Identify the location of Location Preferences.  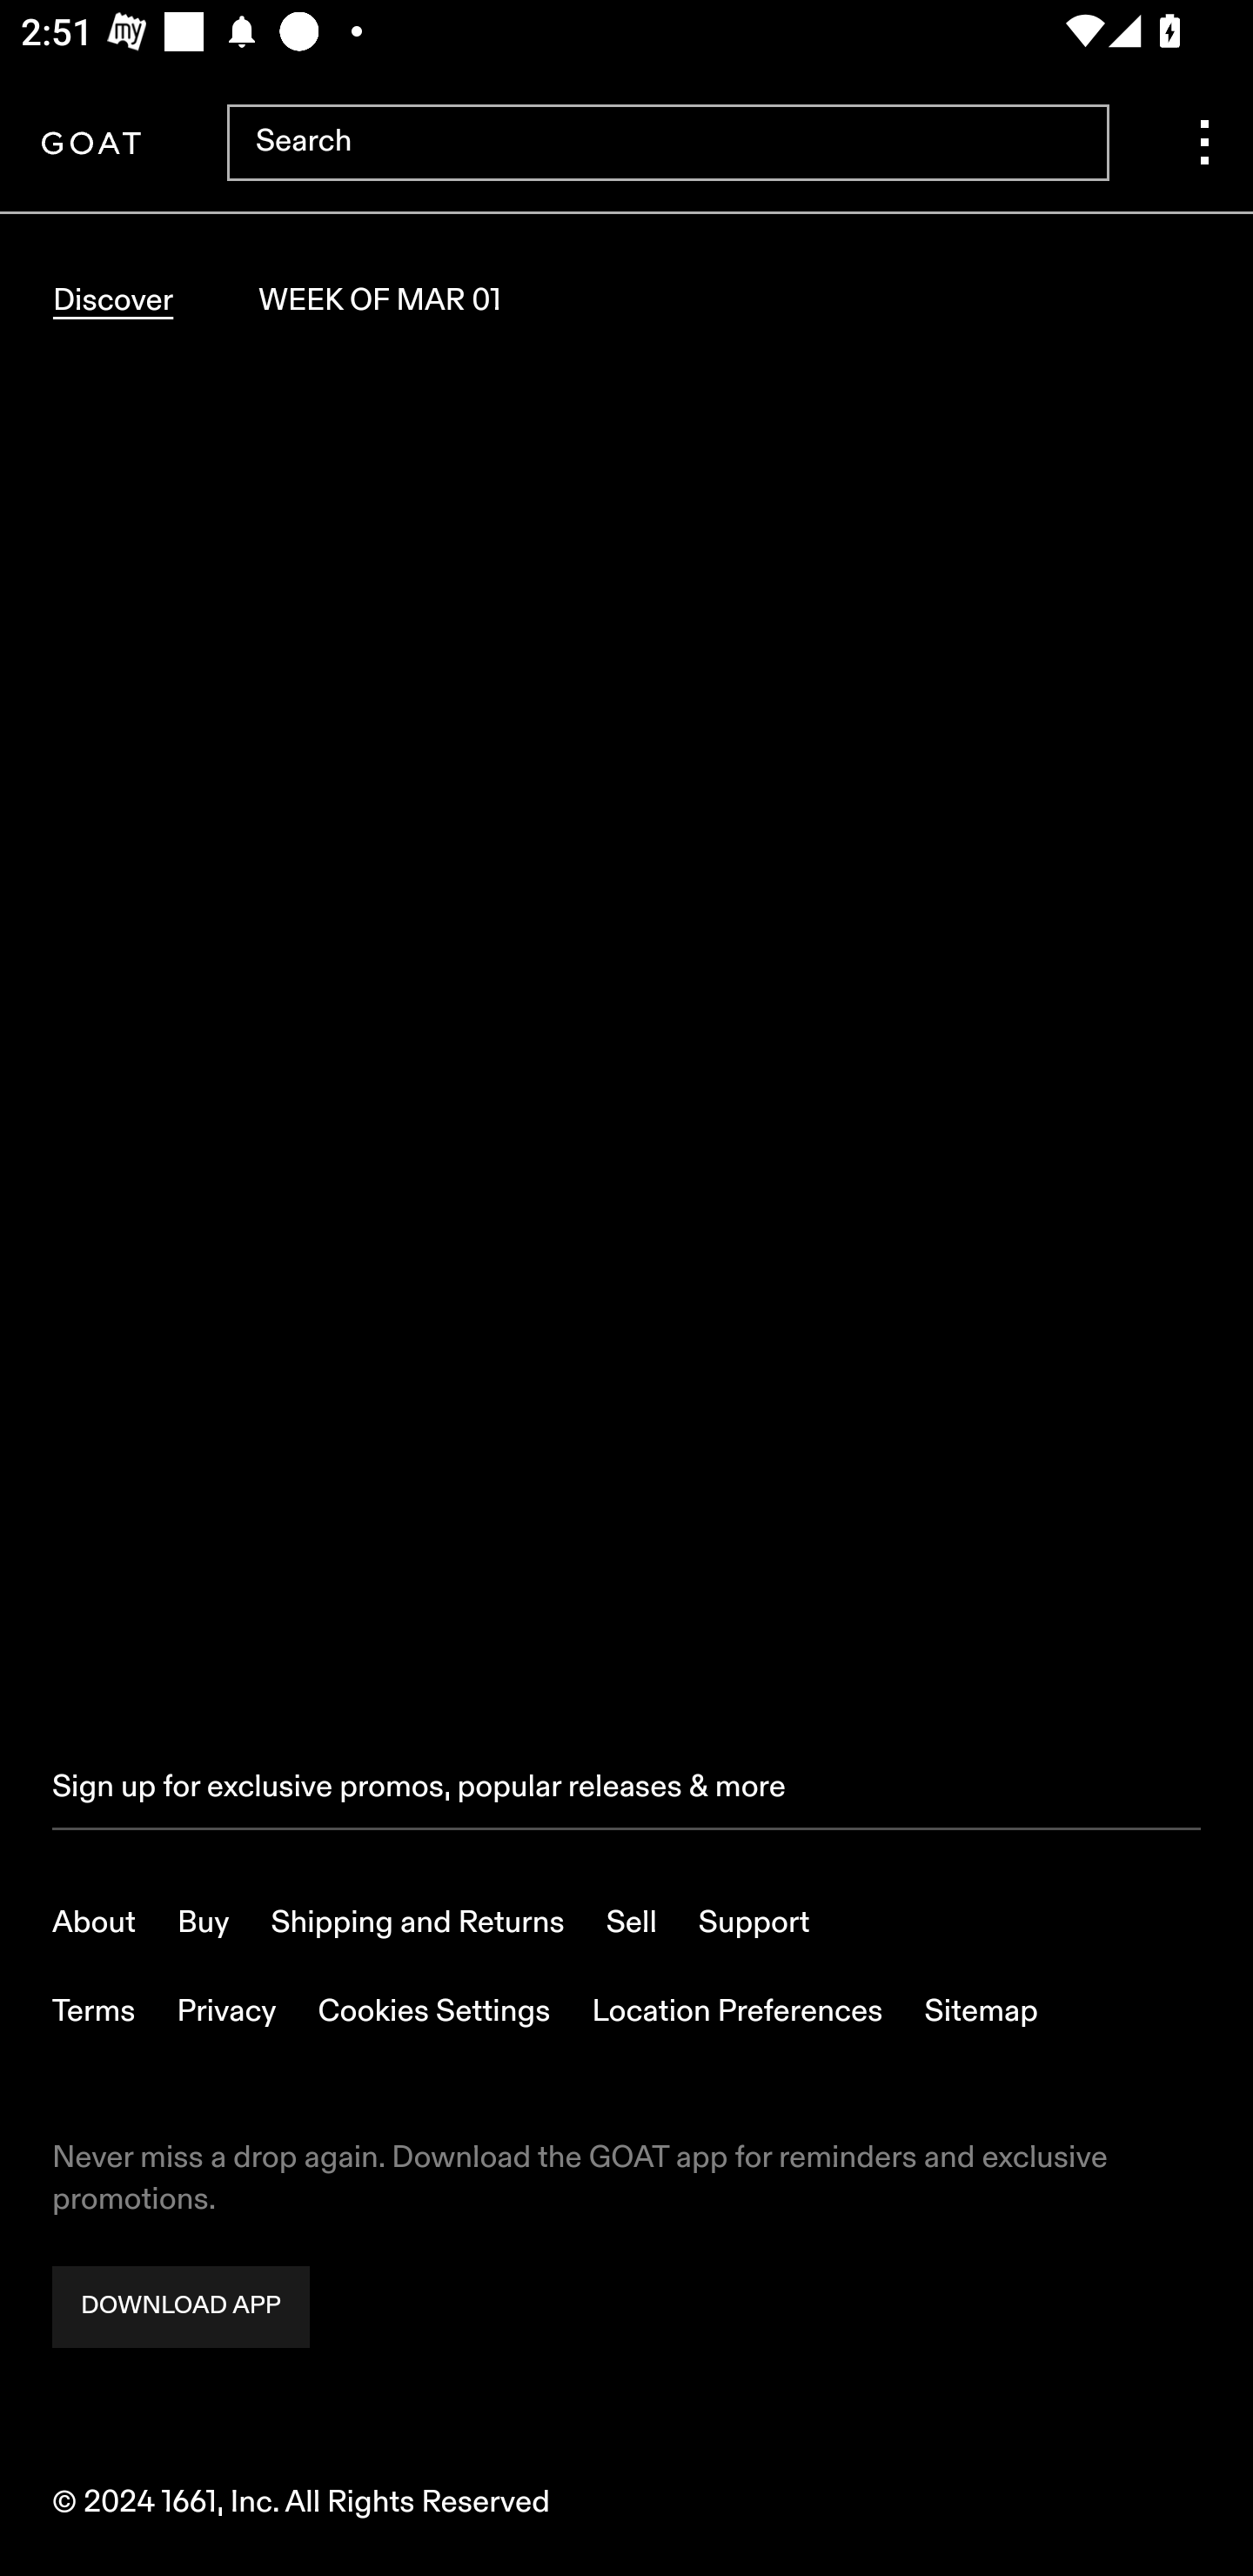
(737, 2013).